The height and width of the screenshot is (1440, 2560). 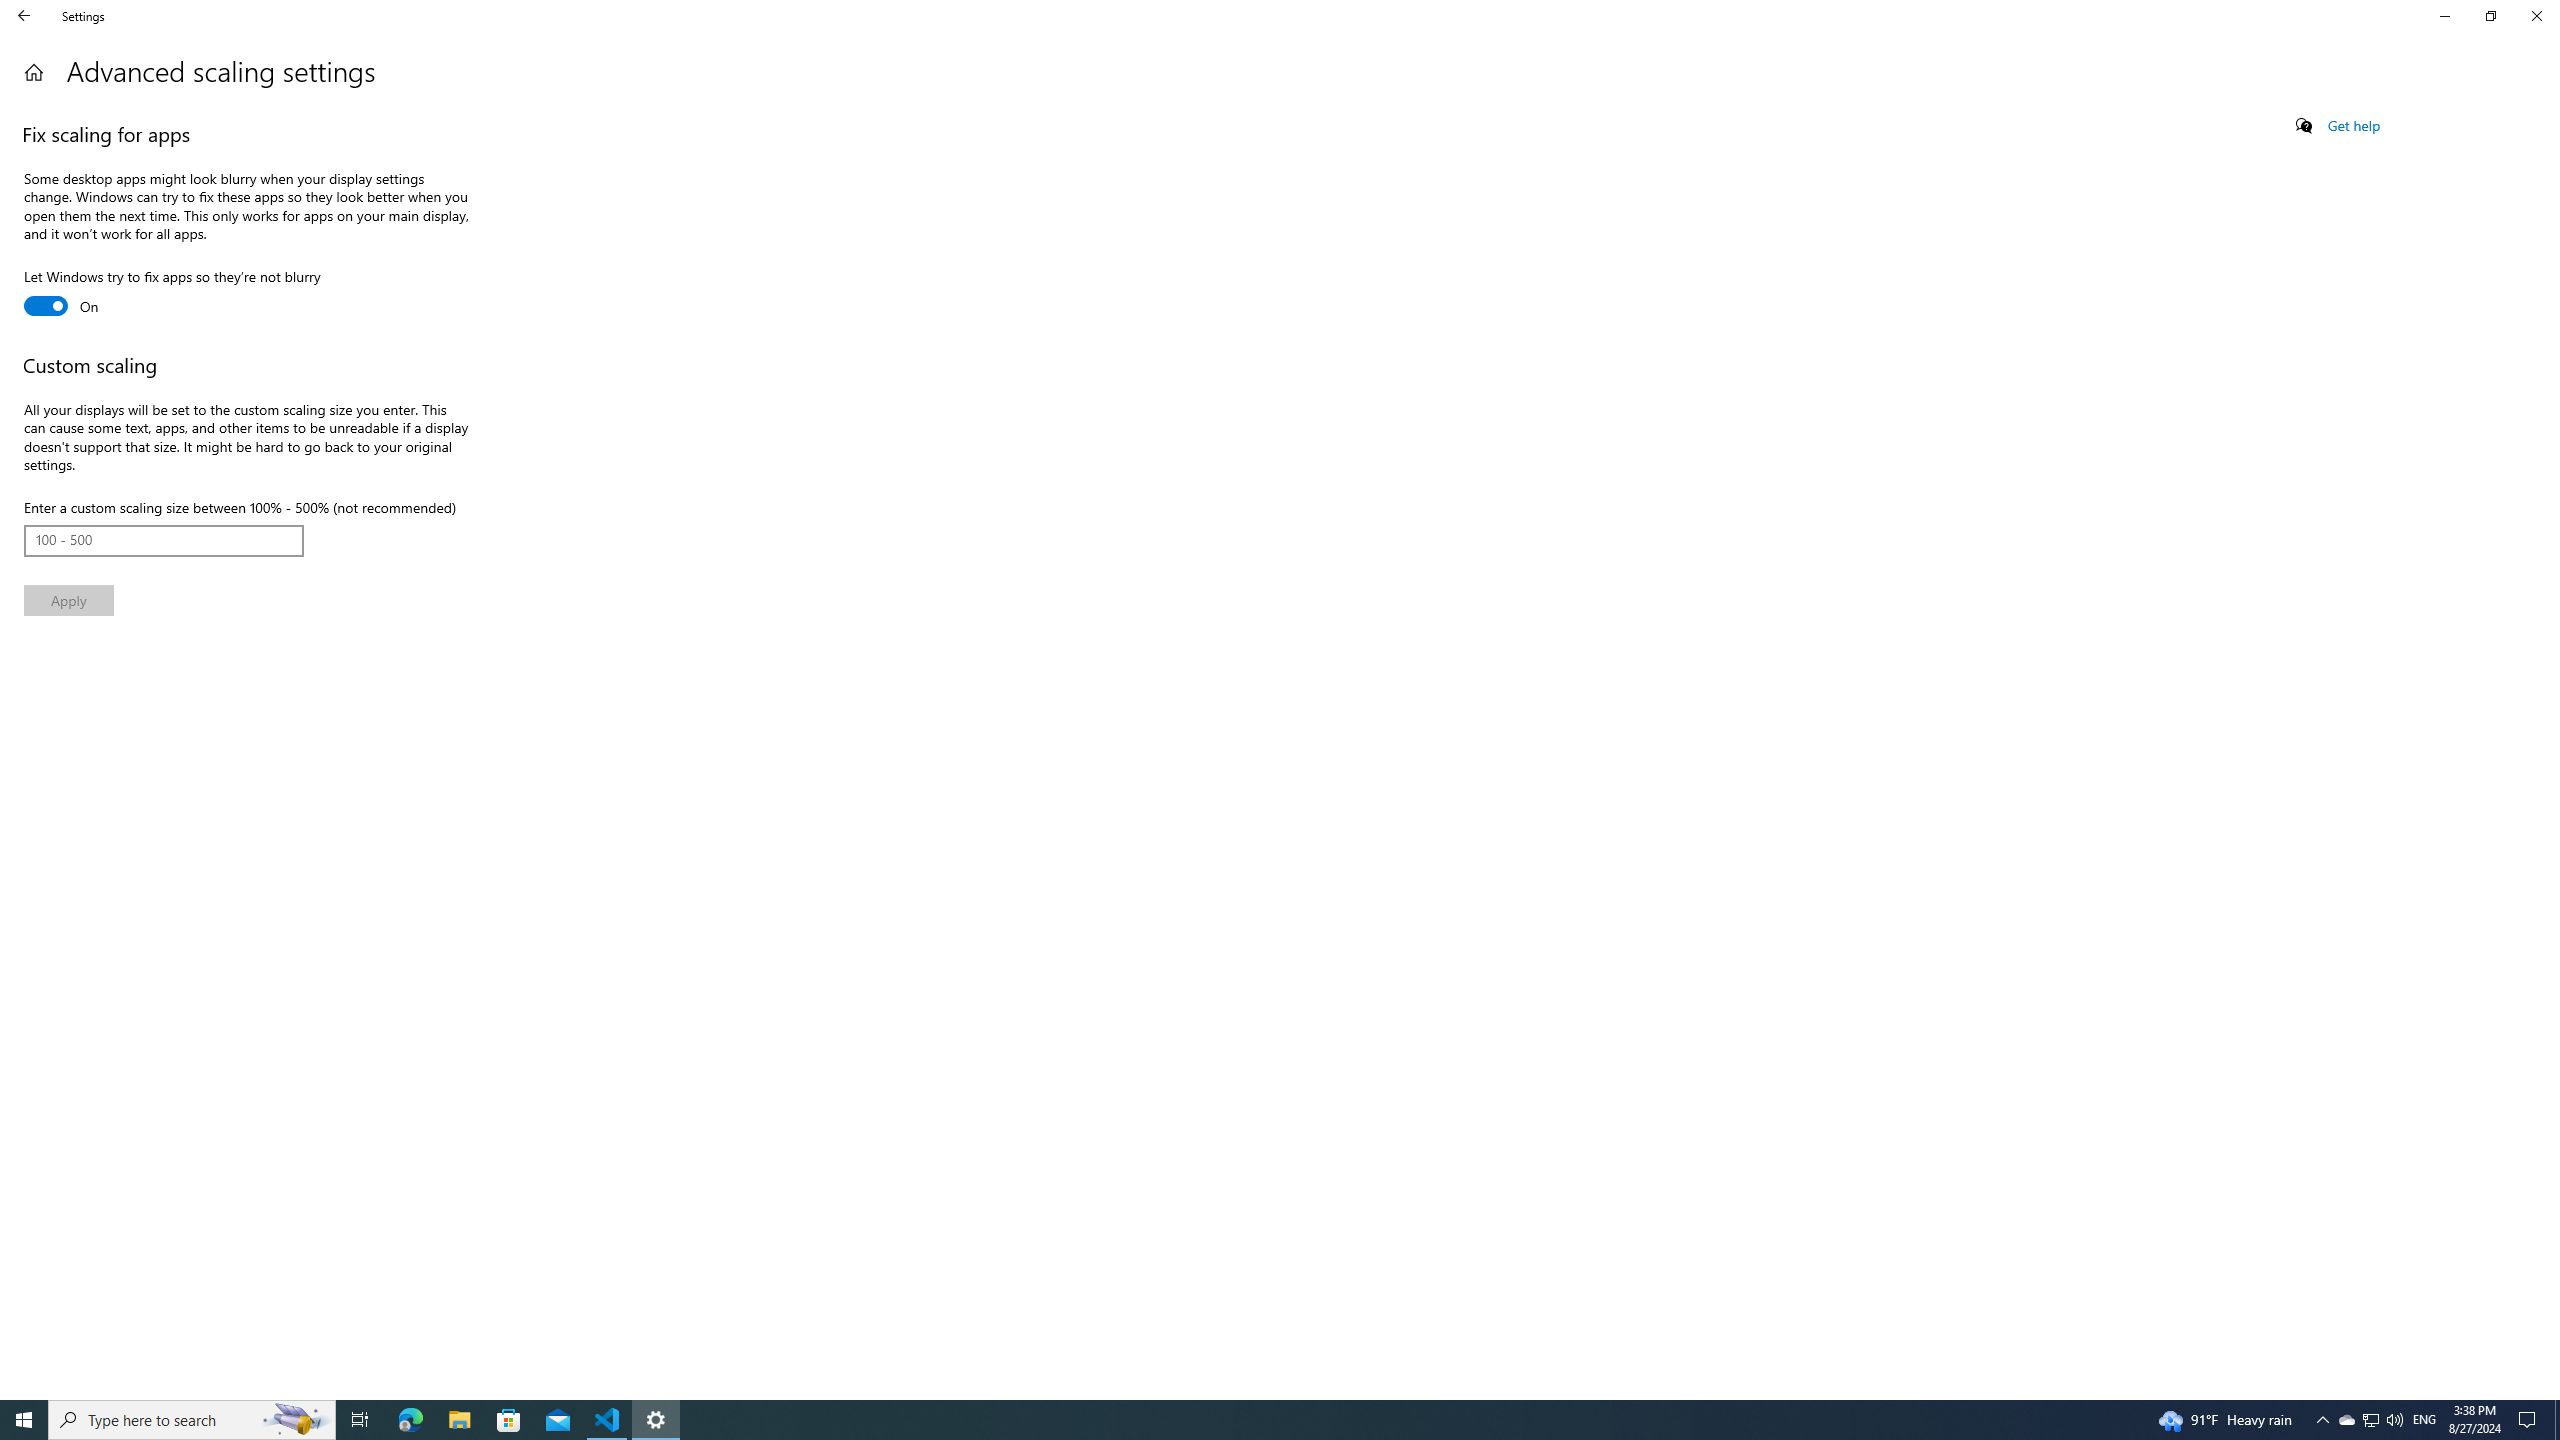 What do you see at coordinates (2394, 1420) in the screenshot?
I see `Q2790: 100%` at bounding box center [2394, 1420].